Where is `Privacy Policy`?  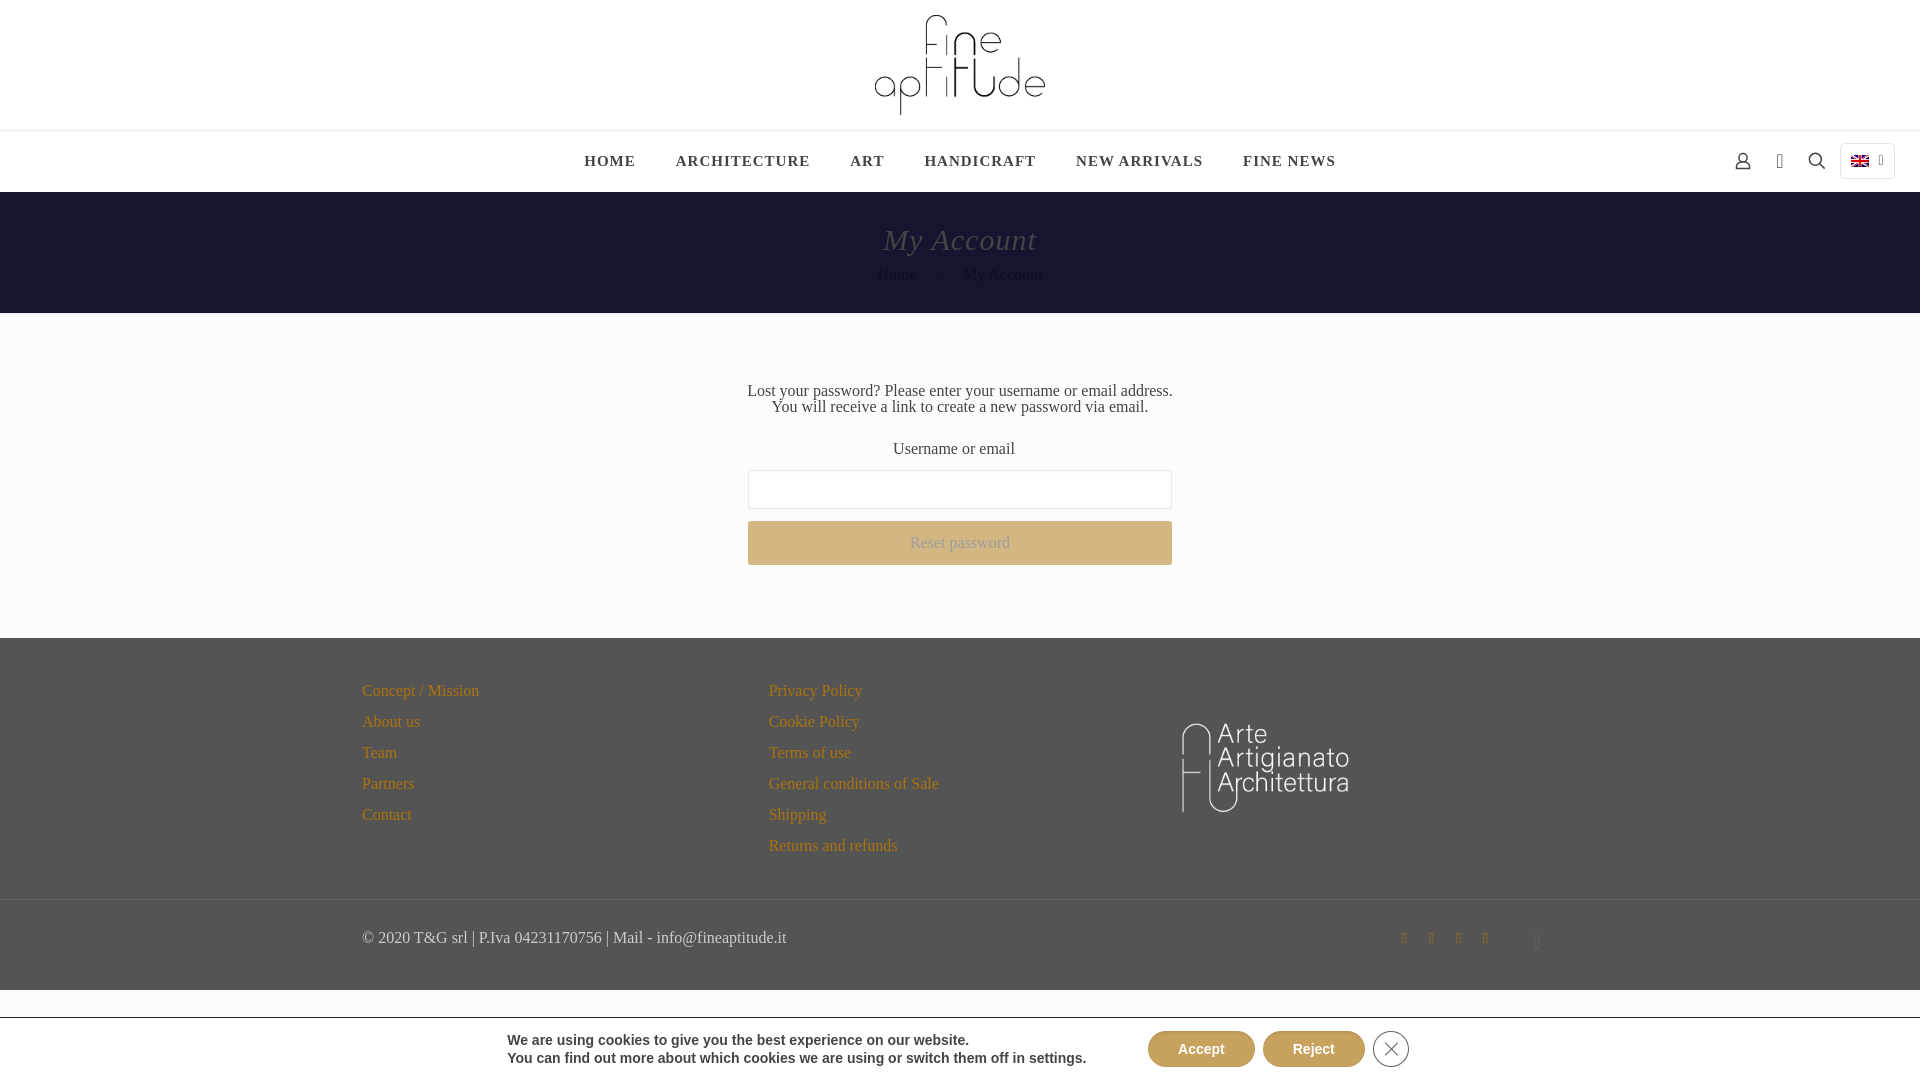
Privacy Policy is located at coordinates (816, 690).